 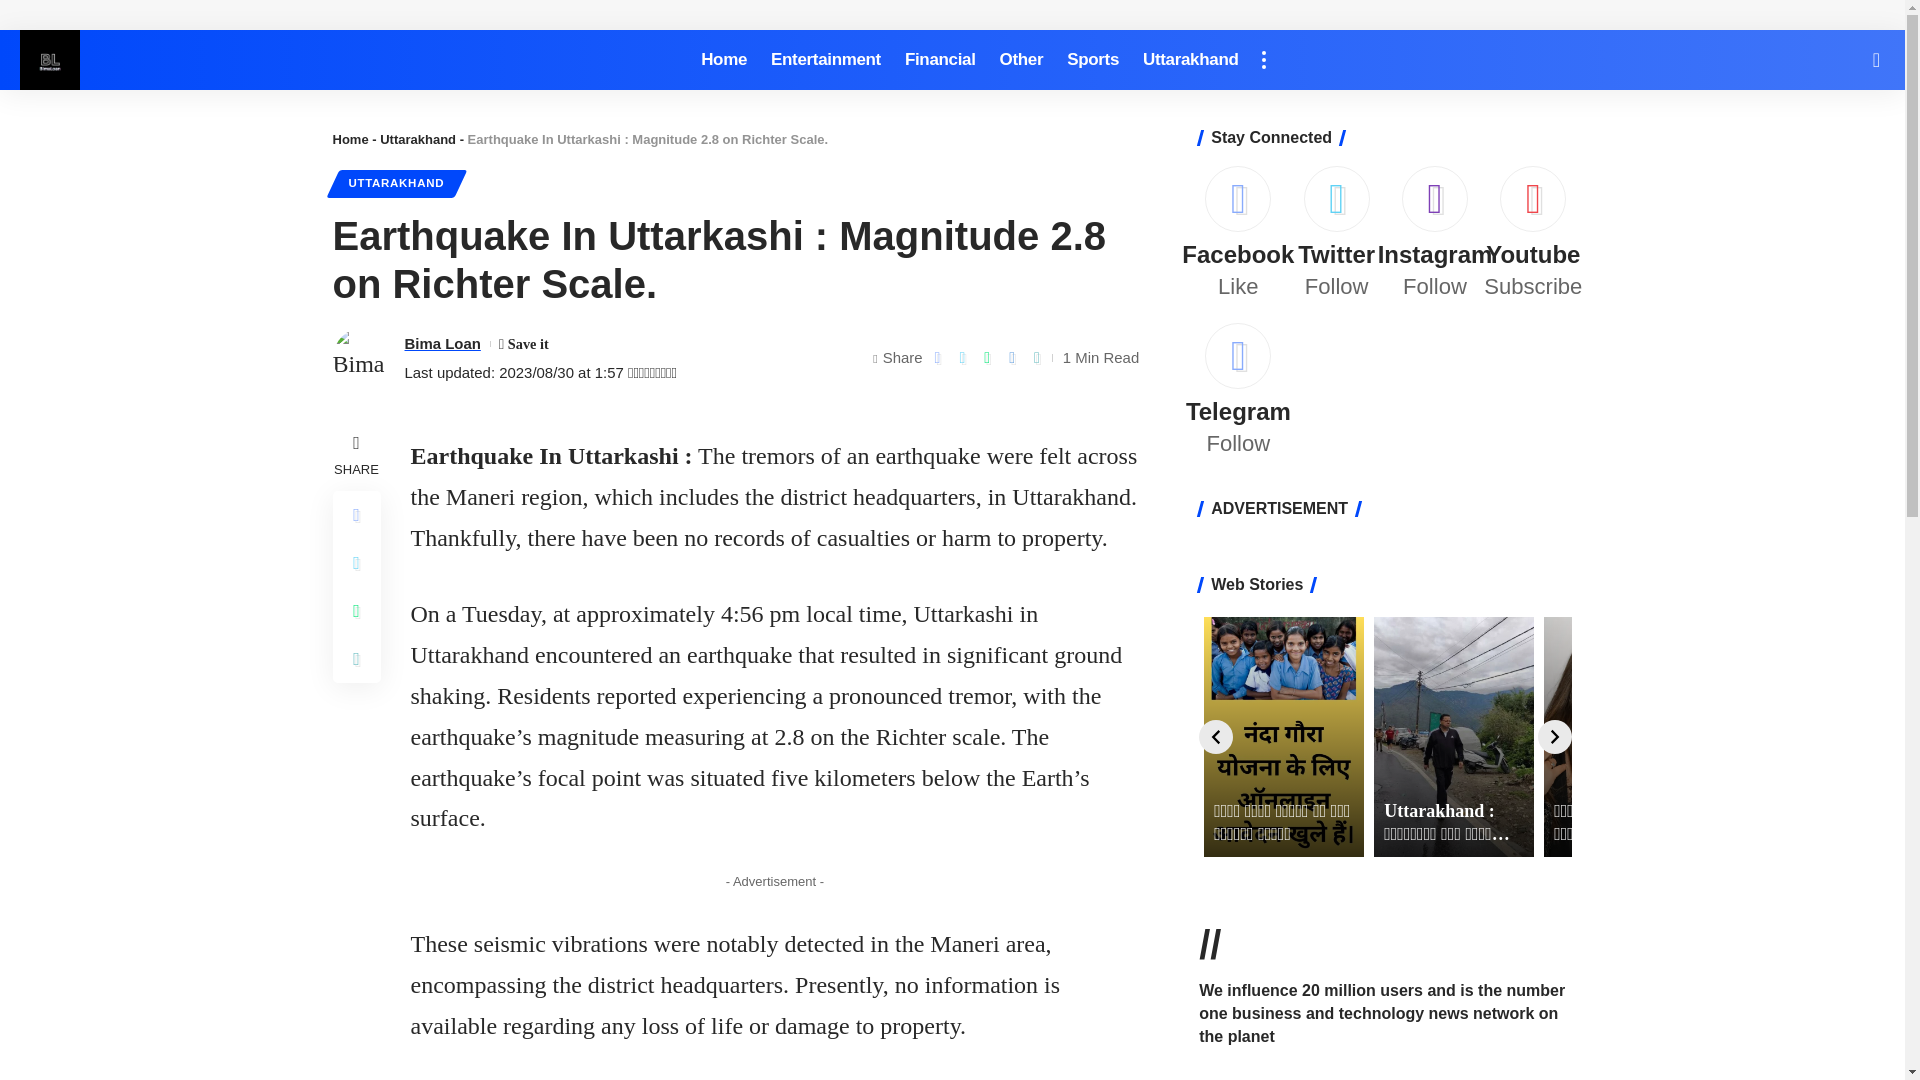 I want to click on Home, so click(x=724, y=60).